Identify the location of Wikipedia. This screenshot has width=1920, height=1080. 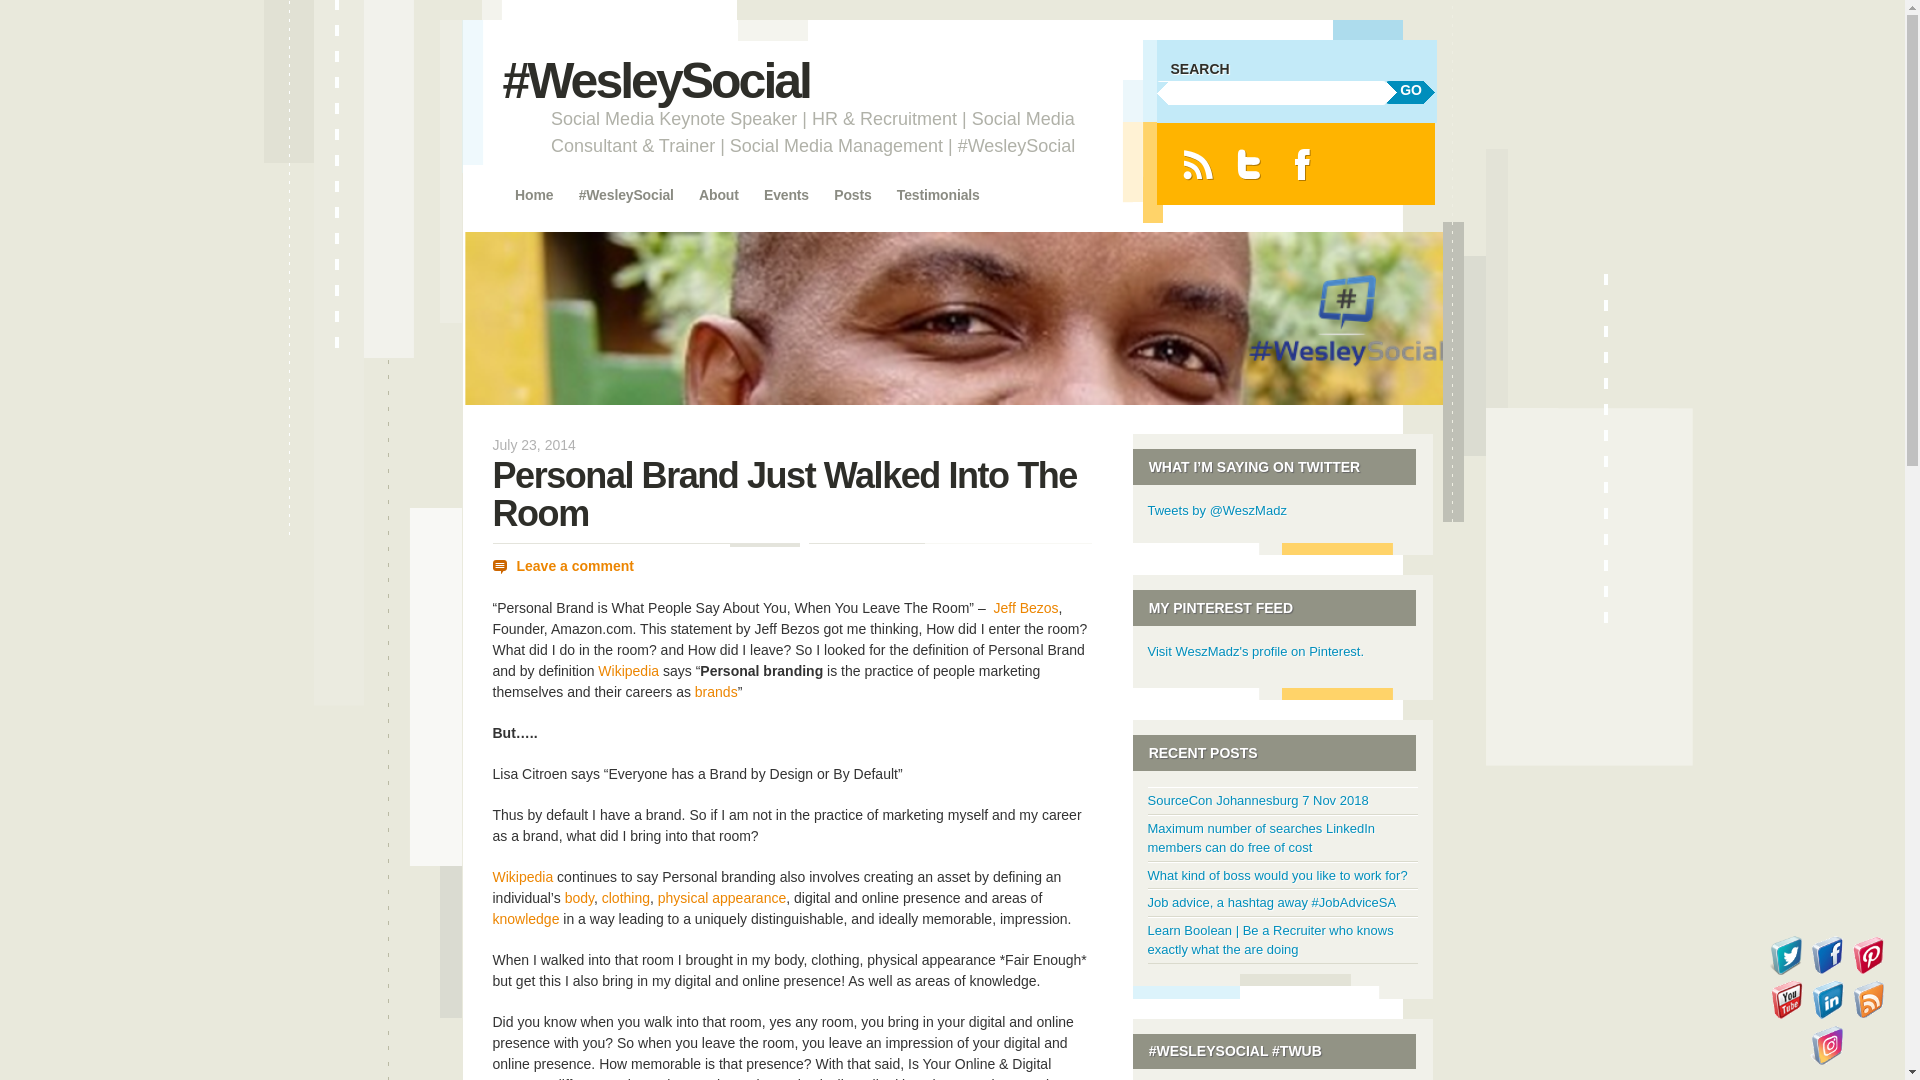
(628, 671).